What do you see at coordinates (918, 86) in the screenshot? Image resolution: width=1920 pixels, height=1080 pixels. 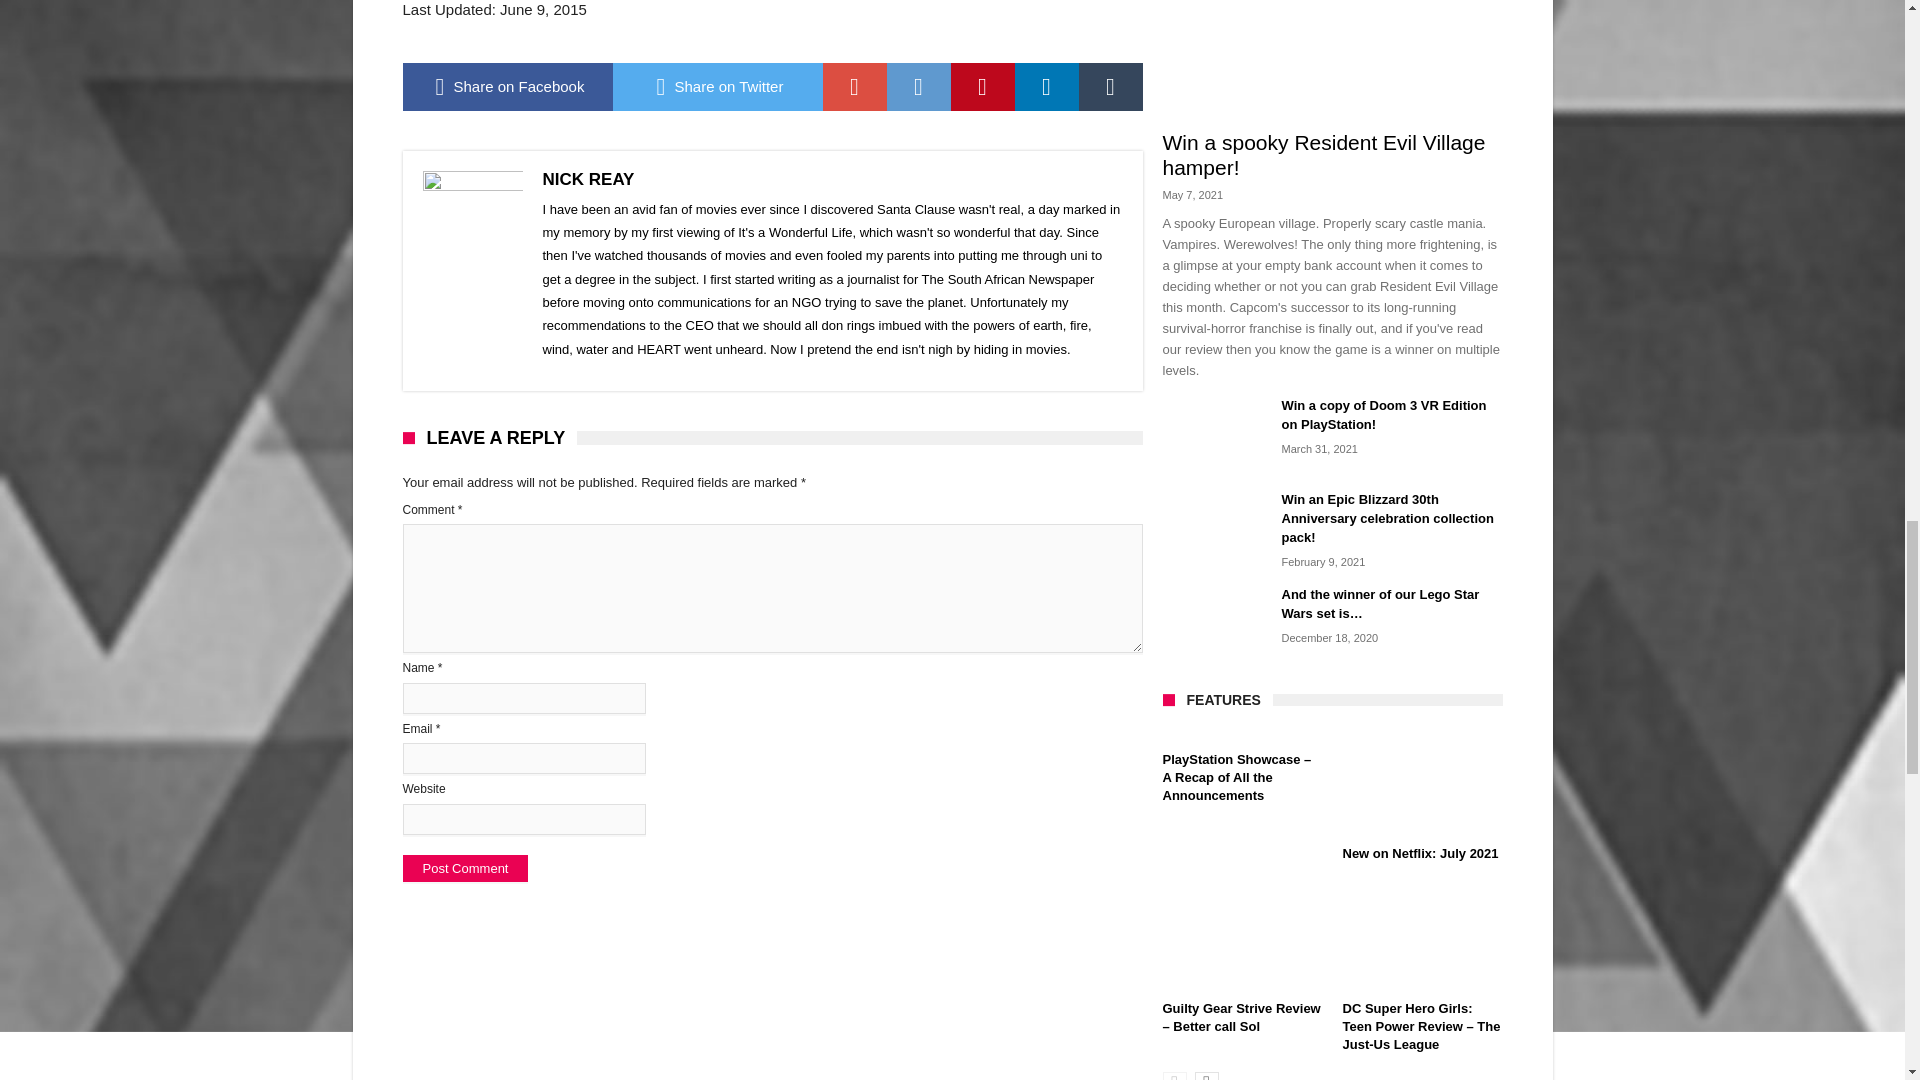 I see `Share on Reddit` at bounding box center [918, 86].